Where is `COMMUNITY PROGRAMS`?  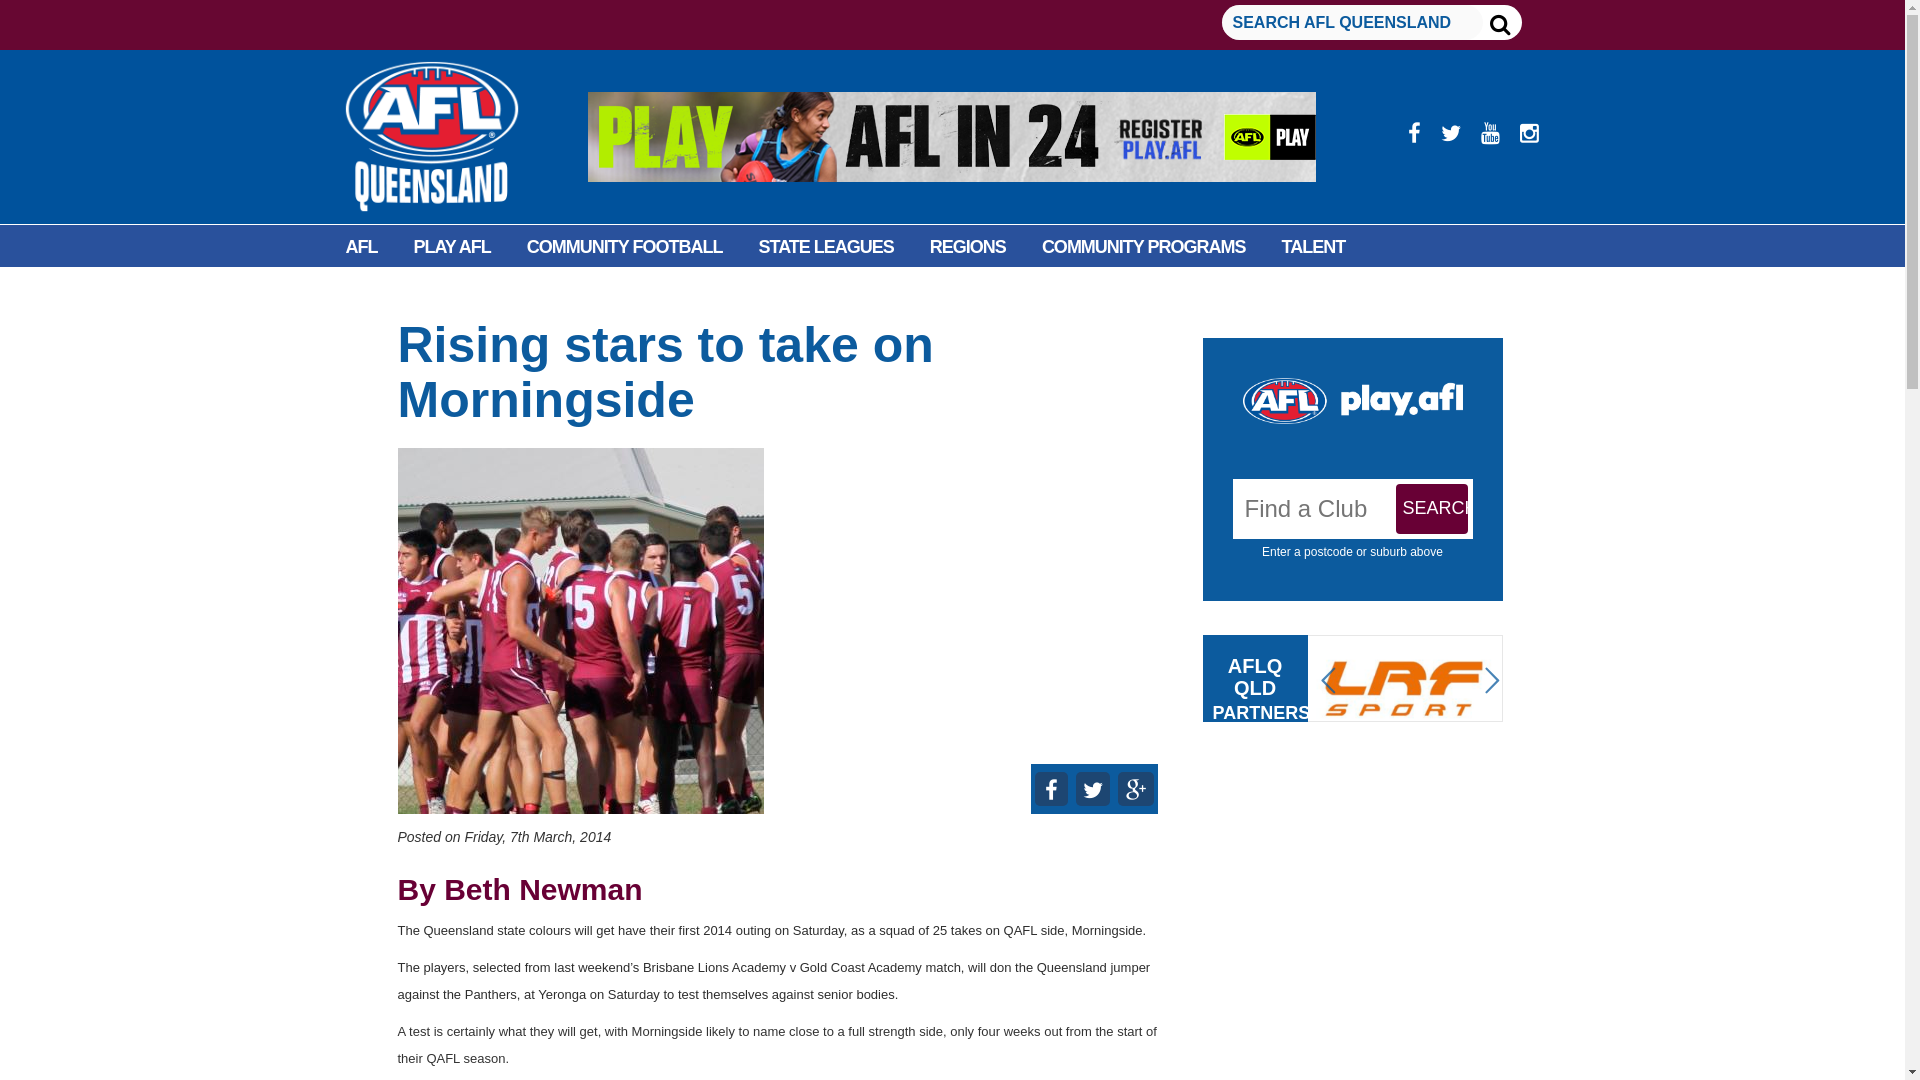
COMMUNITY PROGRAMS is located at coordinates (1143, 247).